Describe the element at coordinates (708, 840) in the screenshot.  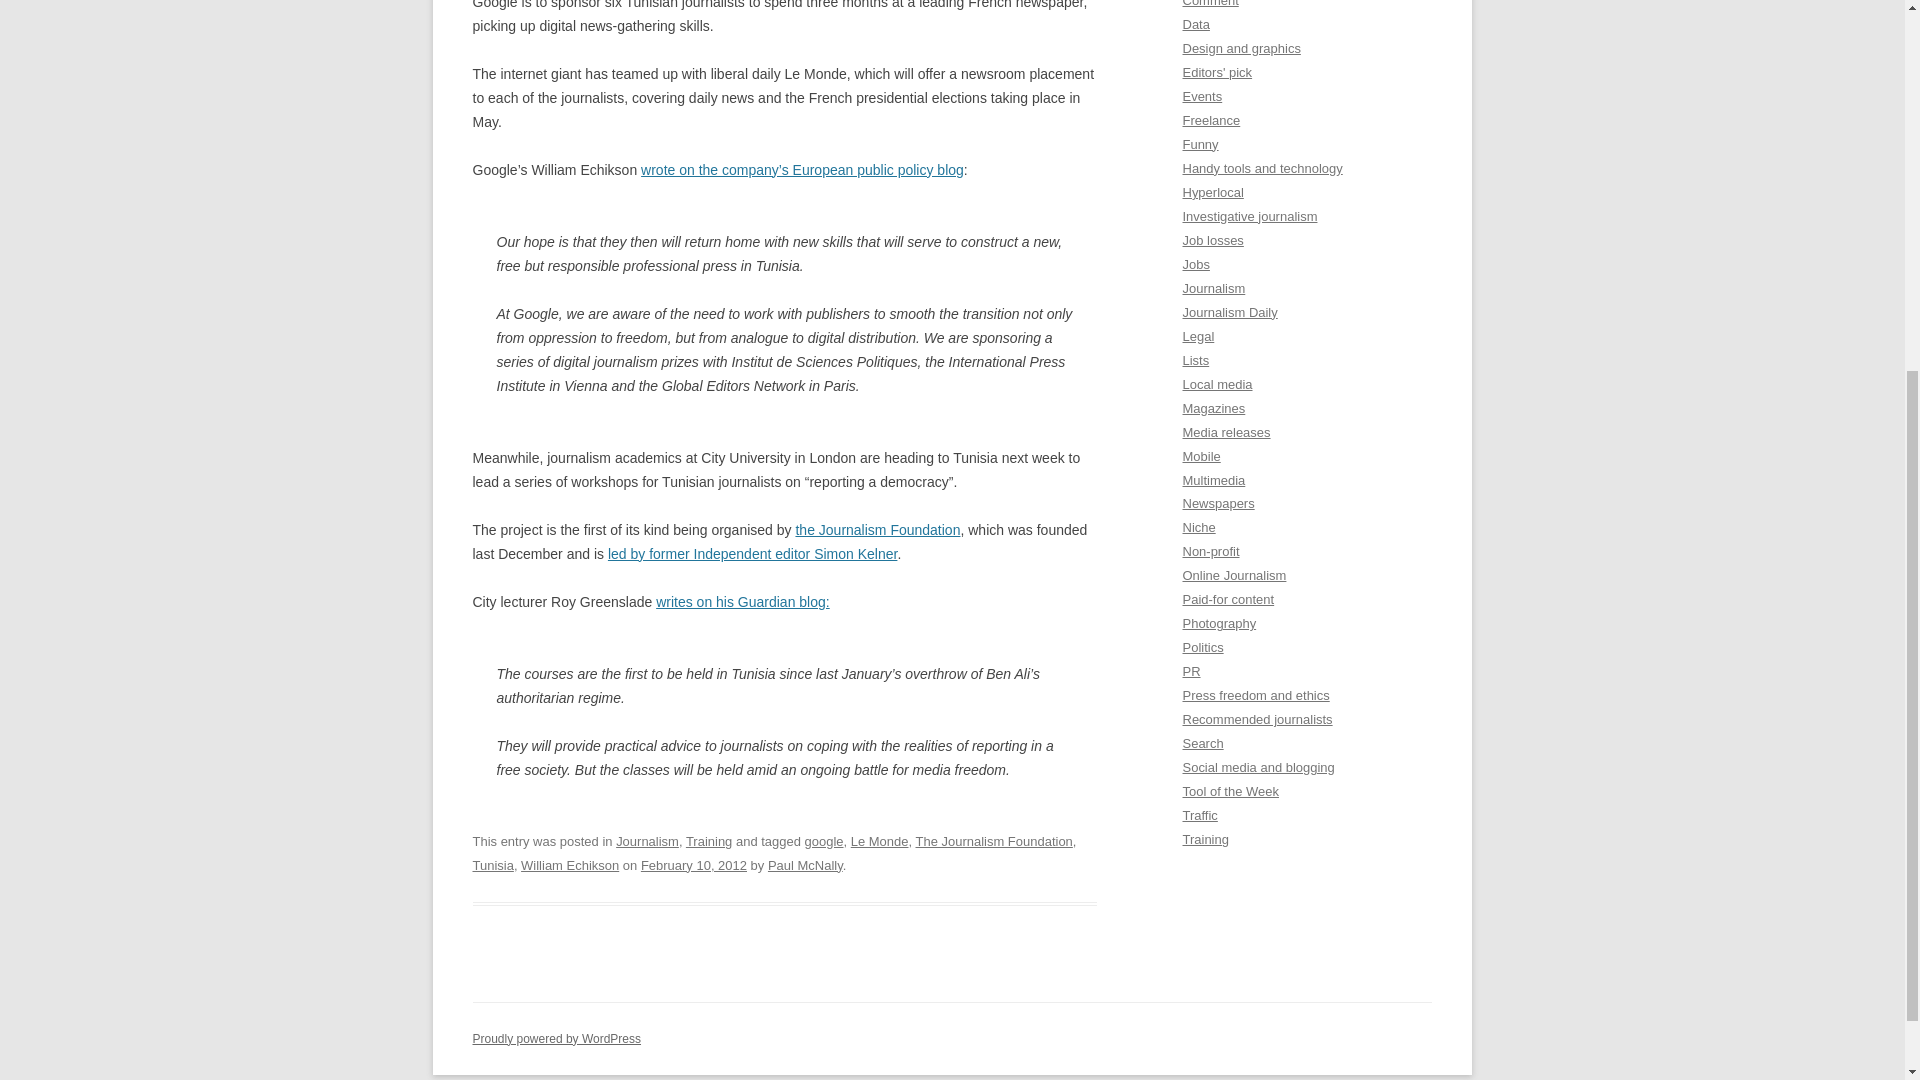
I see `Training` at that location.